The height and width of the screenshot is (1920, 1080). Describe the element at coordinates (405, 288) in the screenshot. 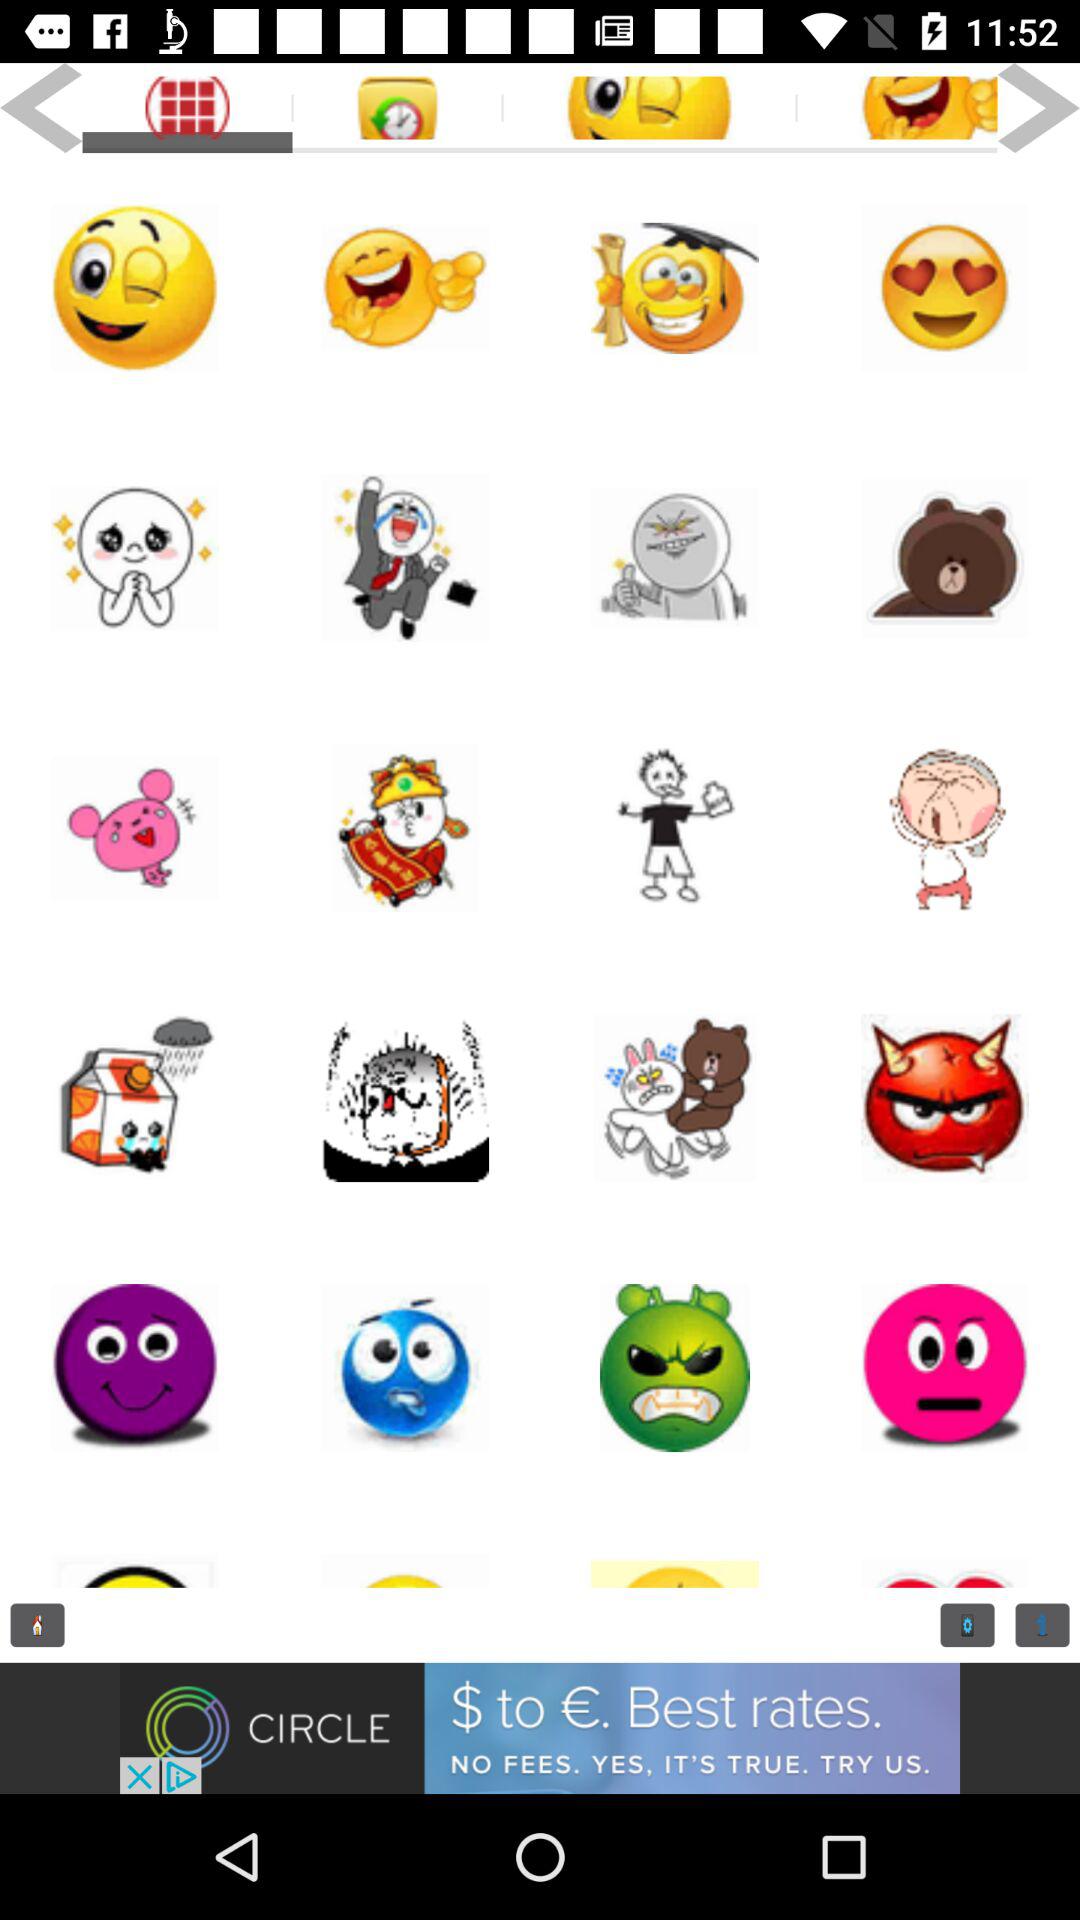

I see `laughing emoji` at that location.